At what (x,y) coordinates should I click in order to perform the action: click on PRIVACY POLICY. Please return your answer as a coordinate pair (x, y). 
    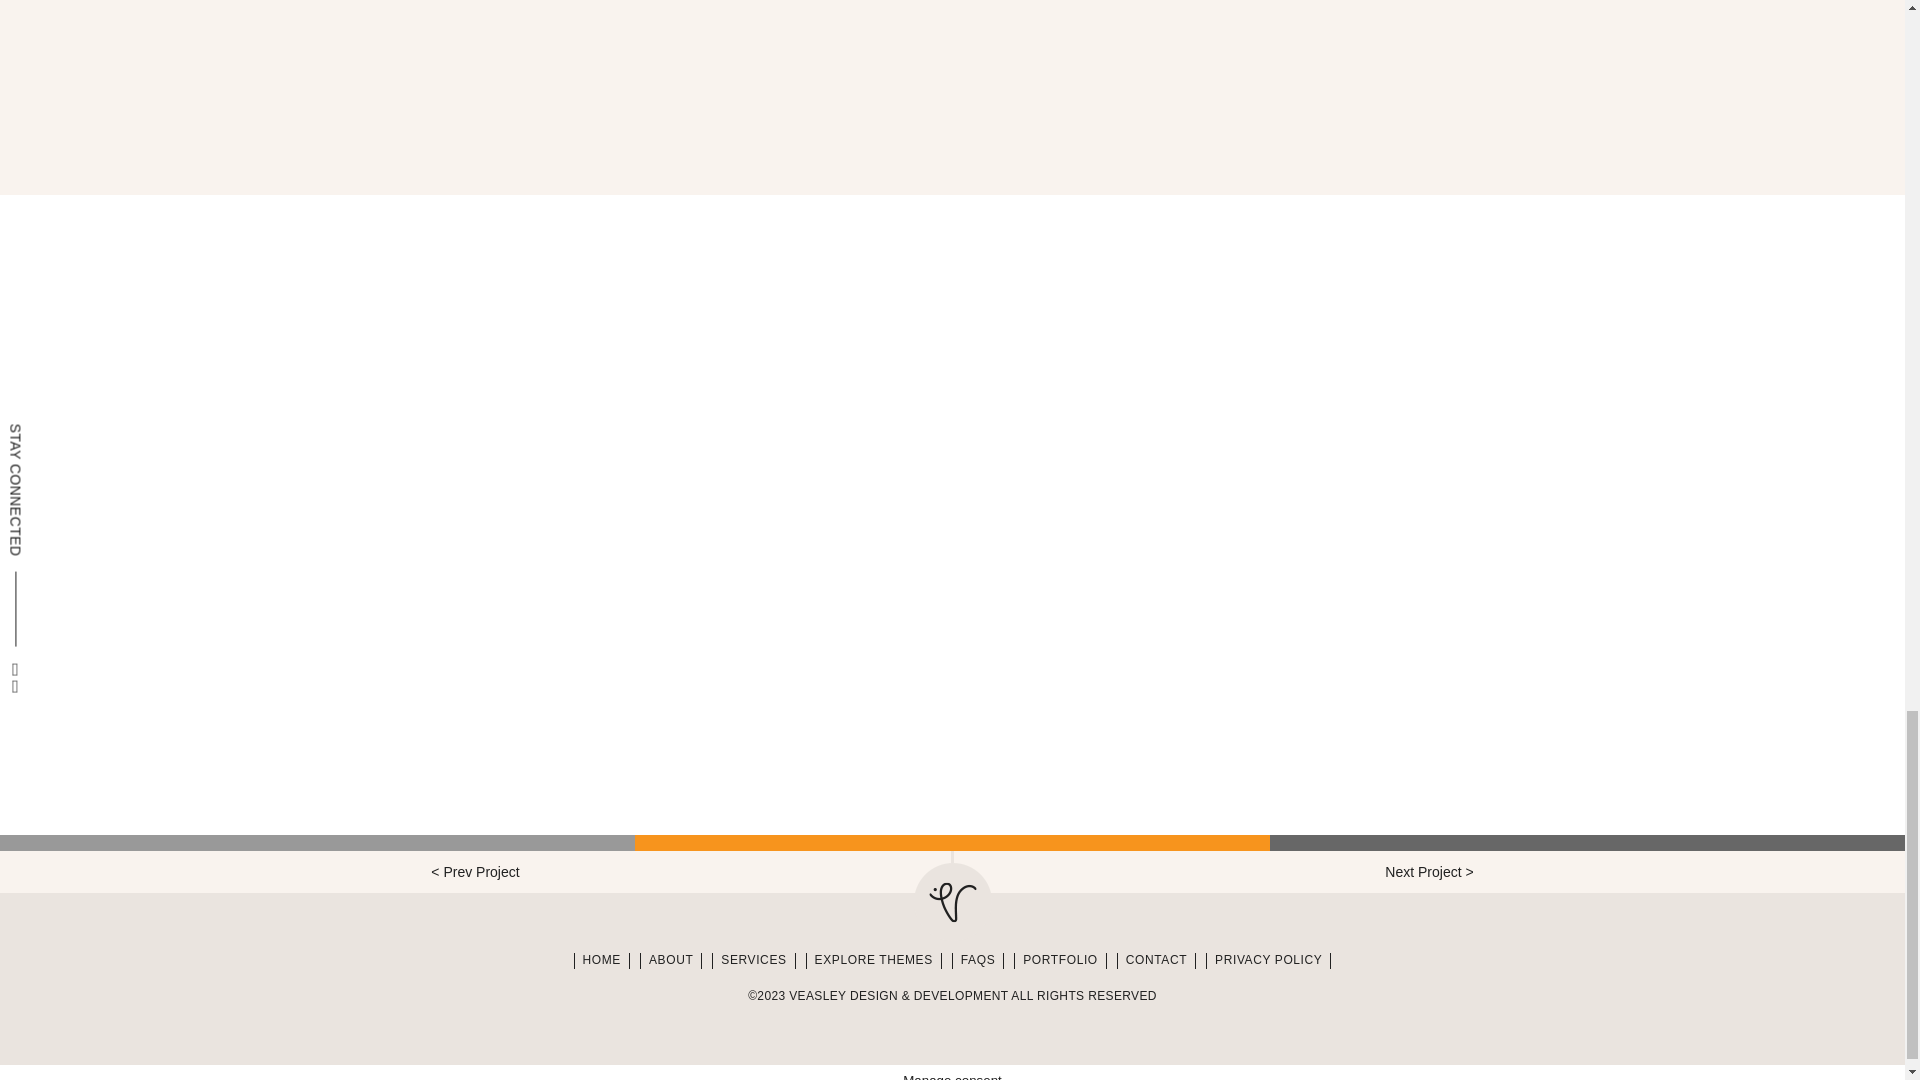
    Looking at the image, I should click on (1268, 960).